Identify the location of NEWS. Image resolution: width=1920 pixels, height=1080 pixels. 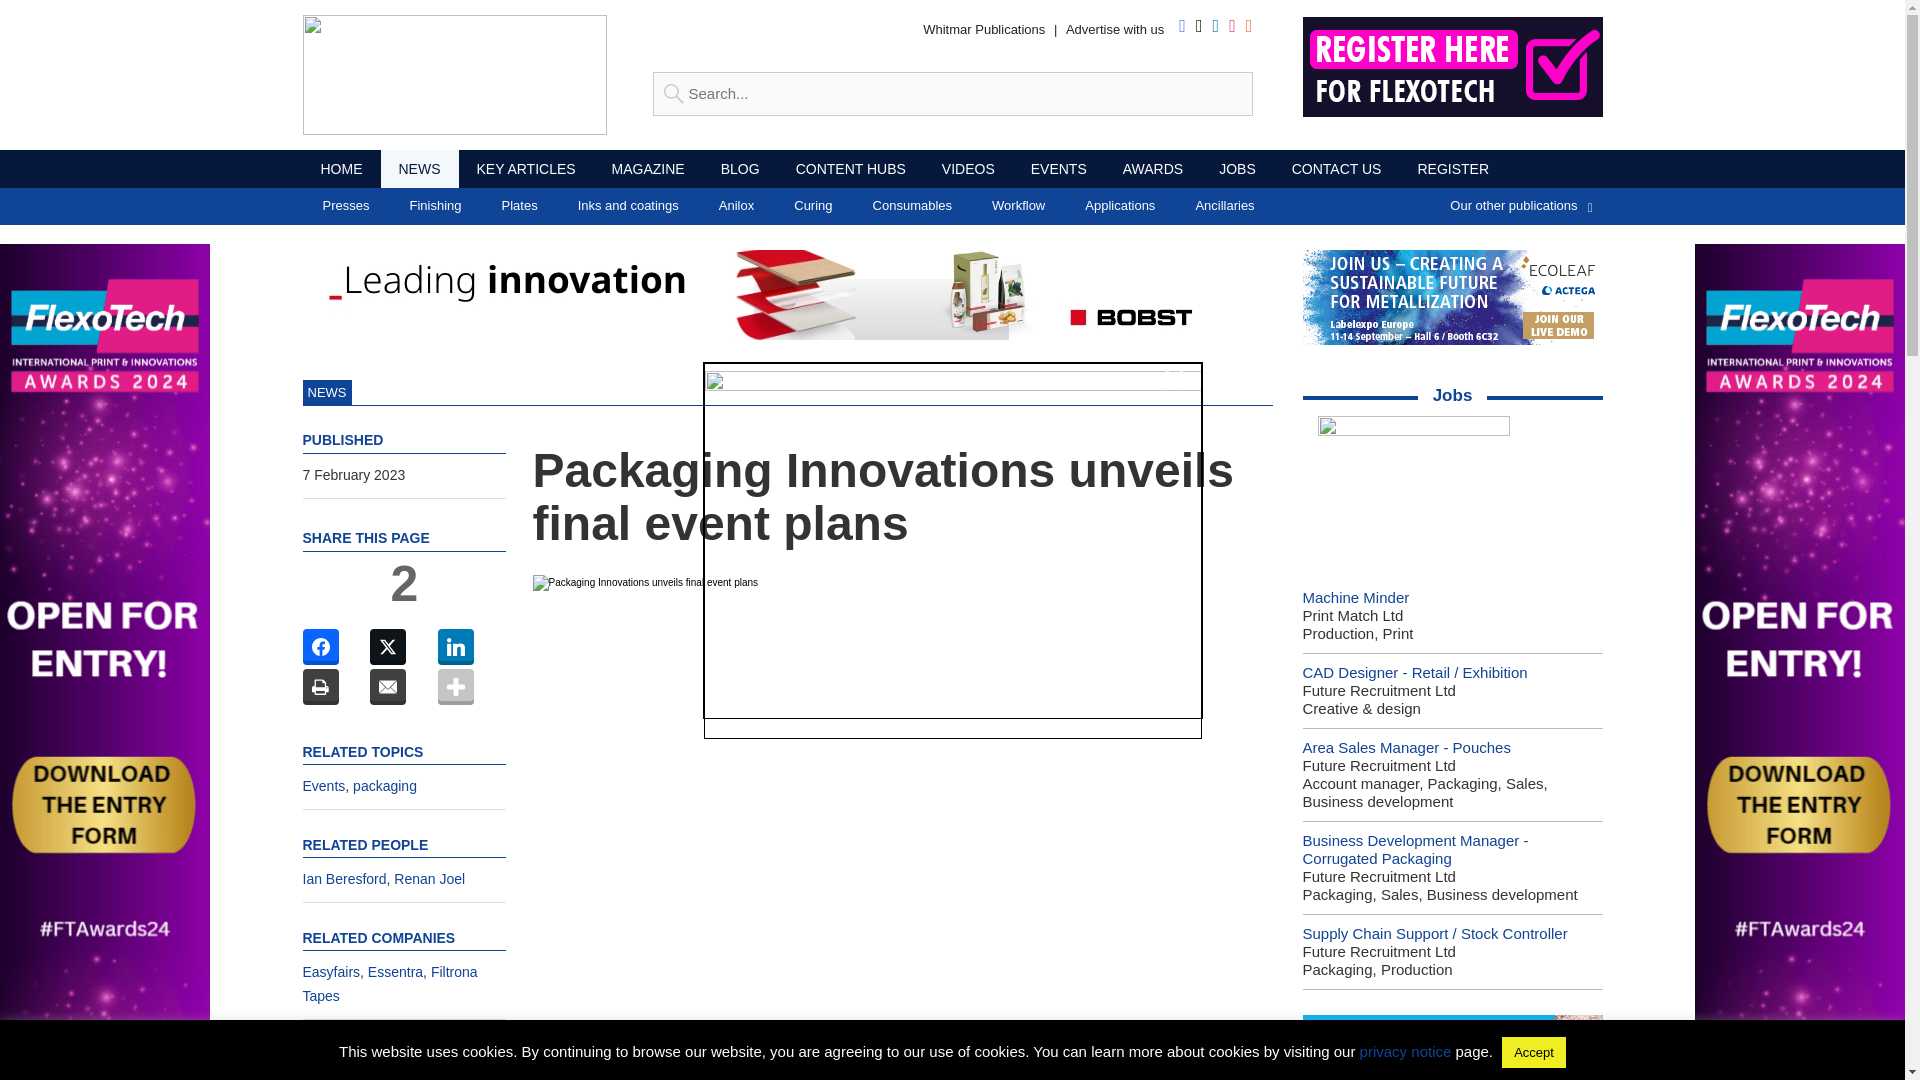
(419, 168).